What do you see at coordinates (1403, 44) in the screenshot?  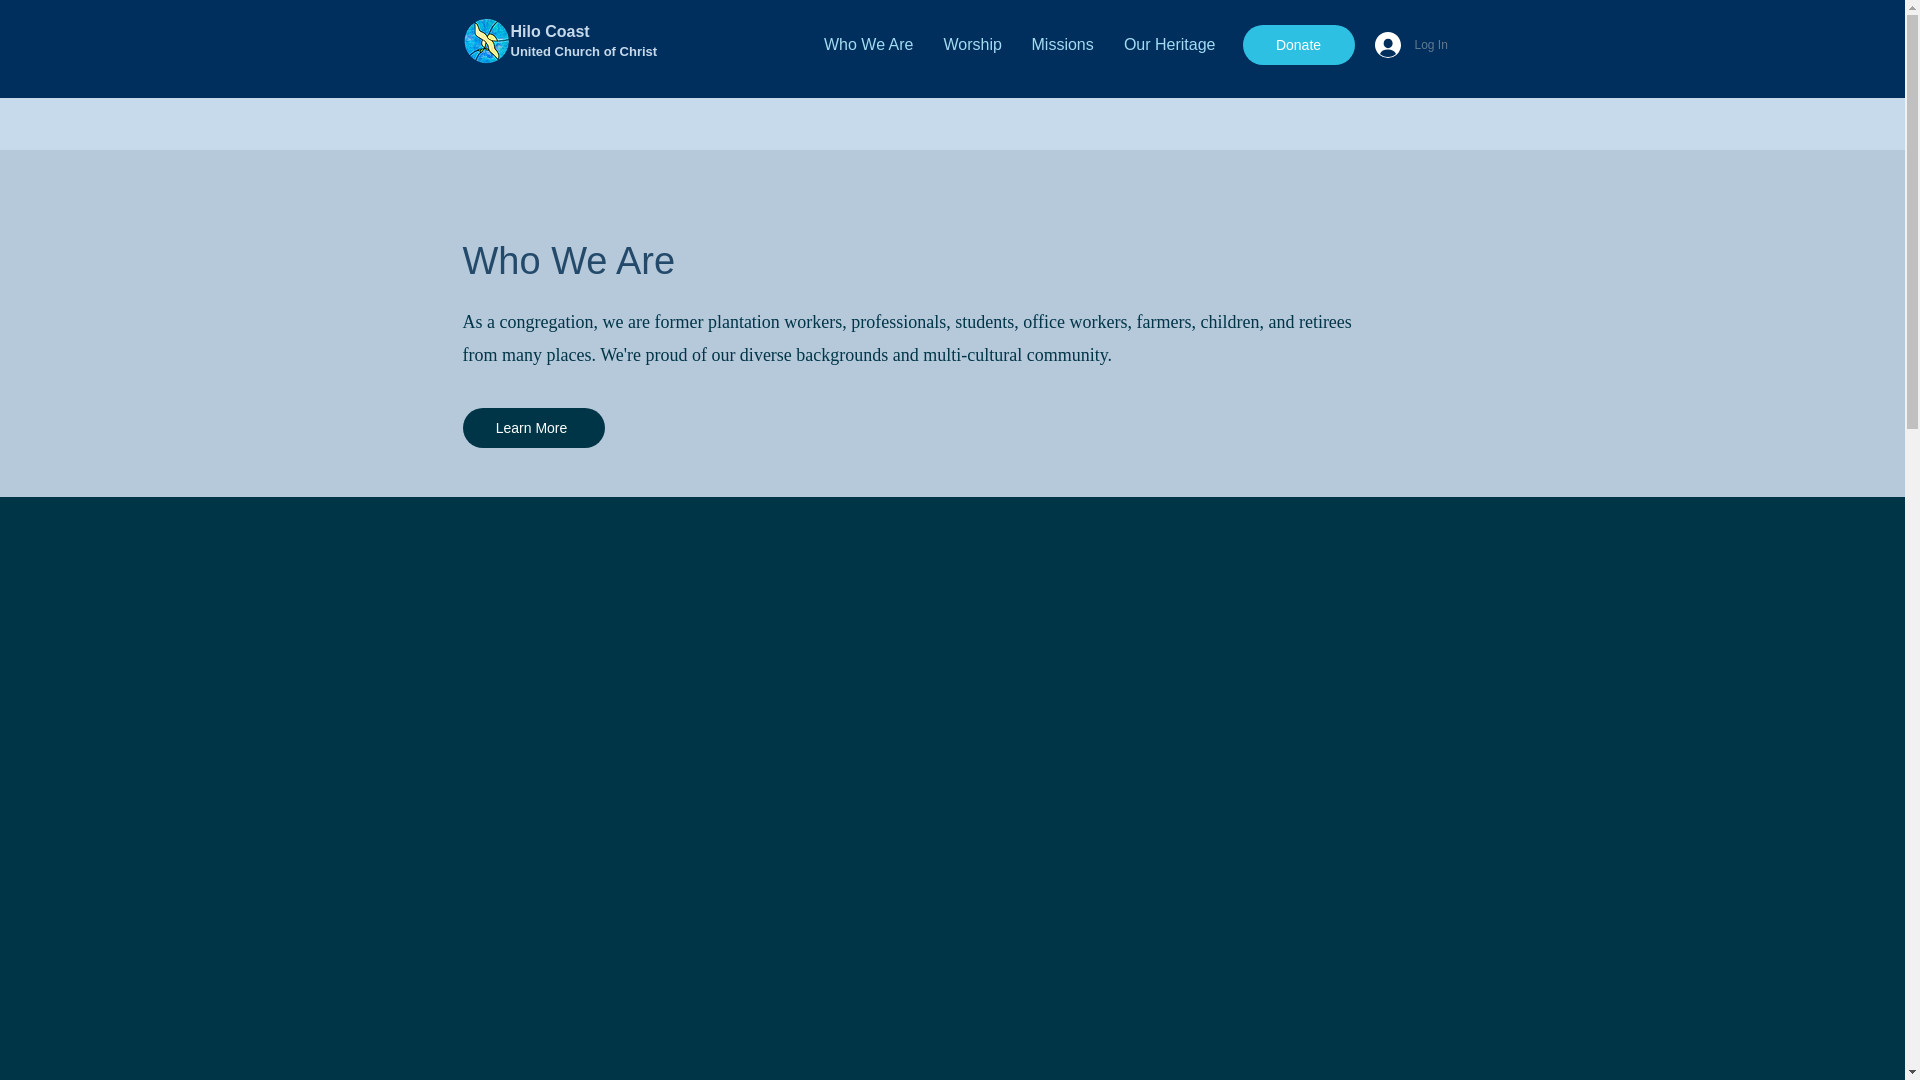 I see `Log In` at bounding box center [1403, 44].